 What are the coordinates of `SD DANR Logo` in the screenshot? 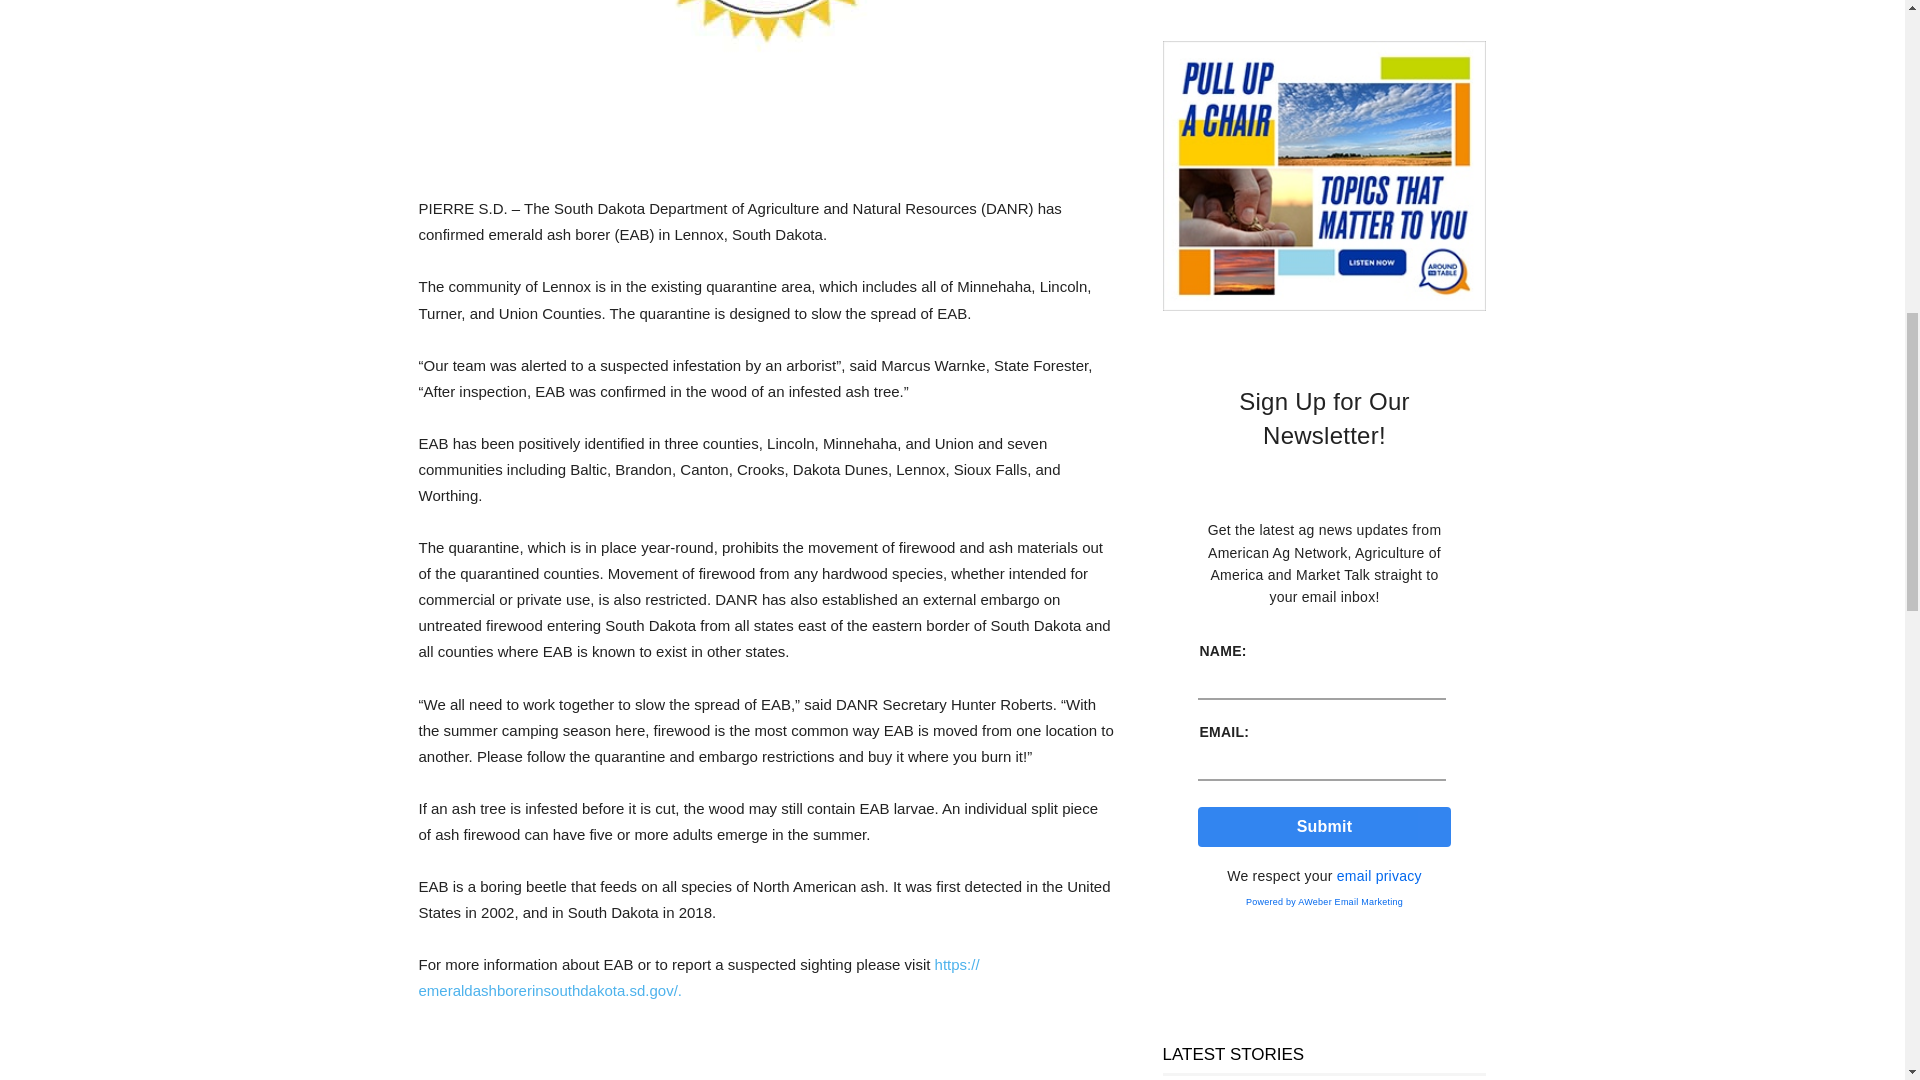 It's located at (766, 74).